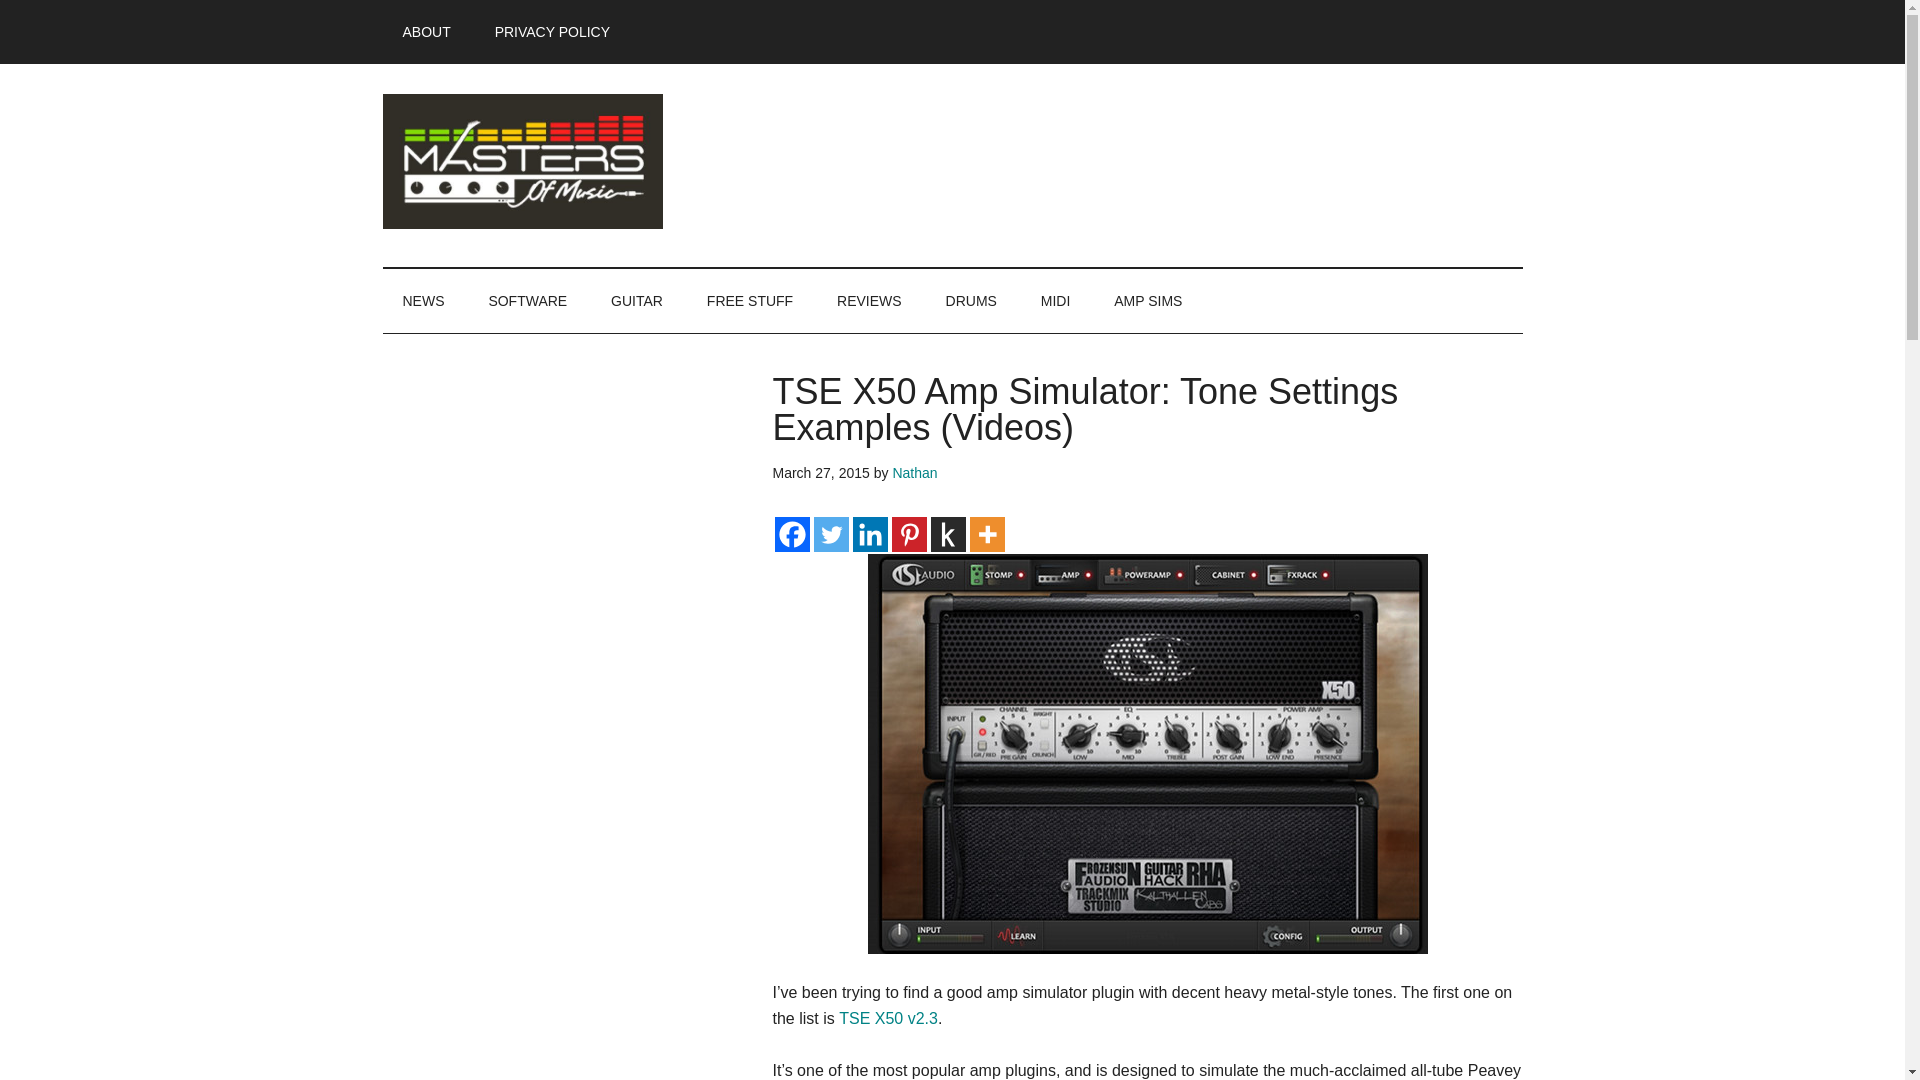  I want to click on SOFTWARE, so click(528, 300).